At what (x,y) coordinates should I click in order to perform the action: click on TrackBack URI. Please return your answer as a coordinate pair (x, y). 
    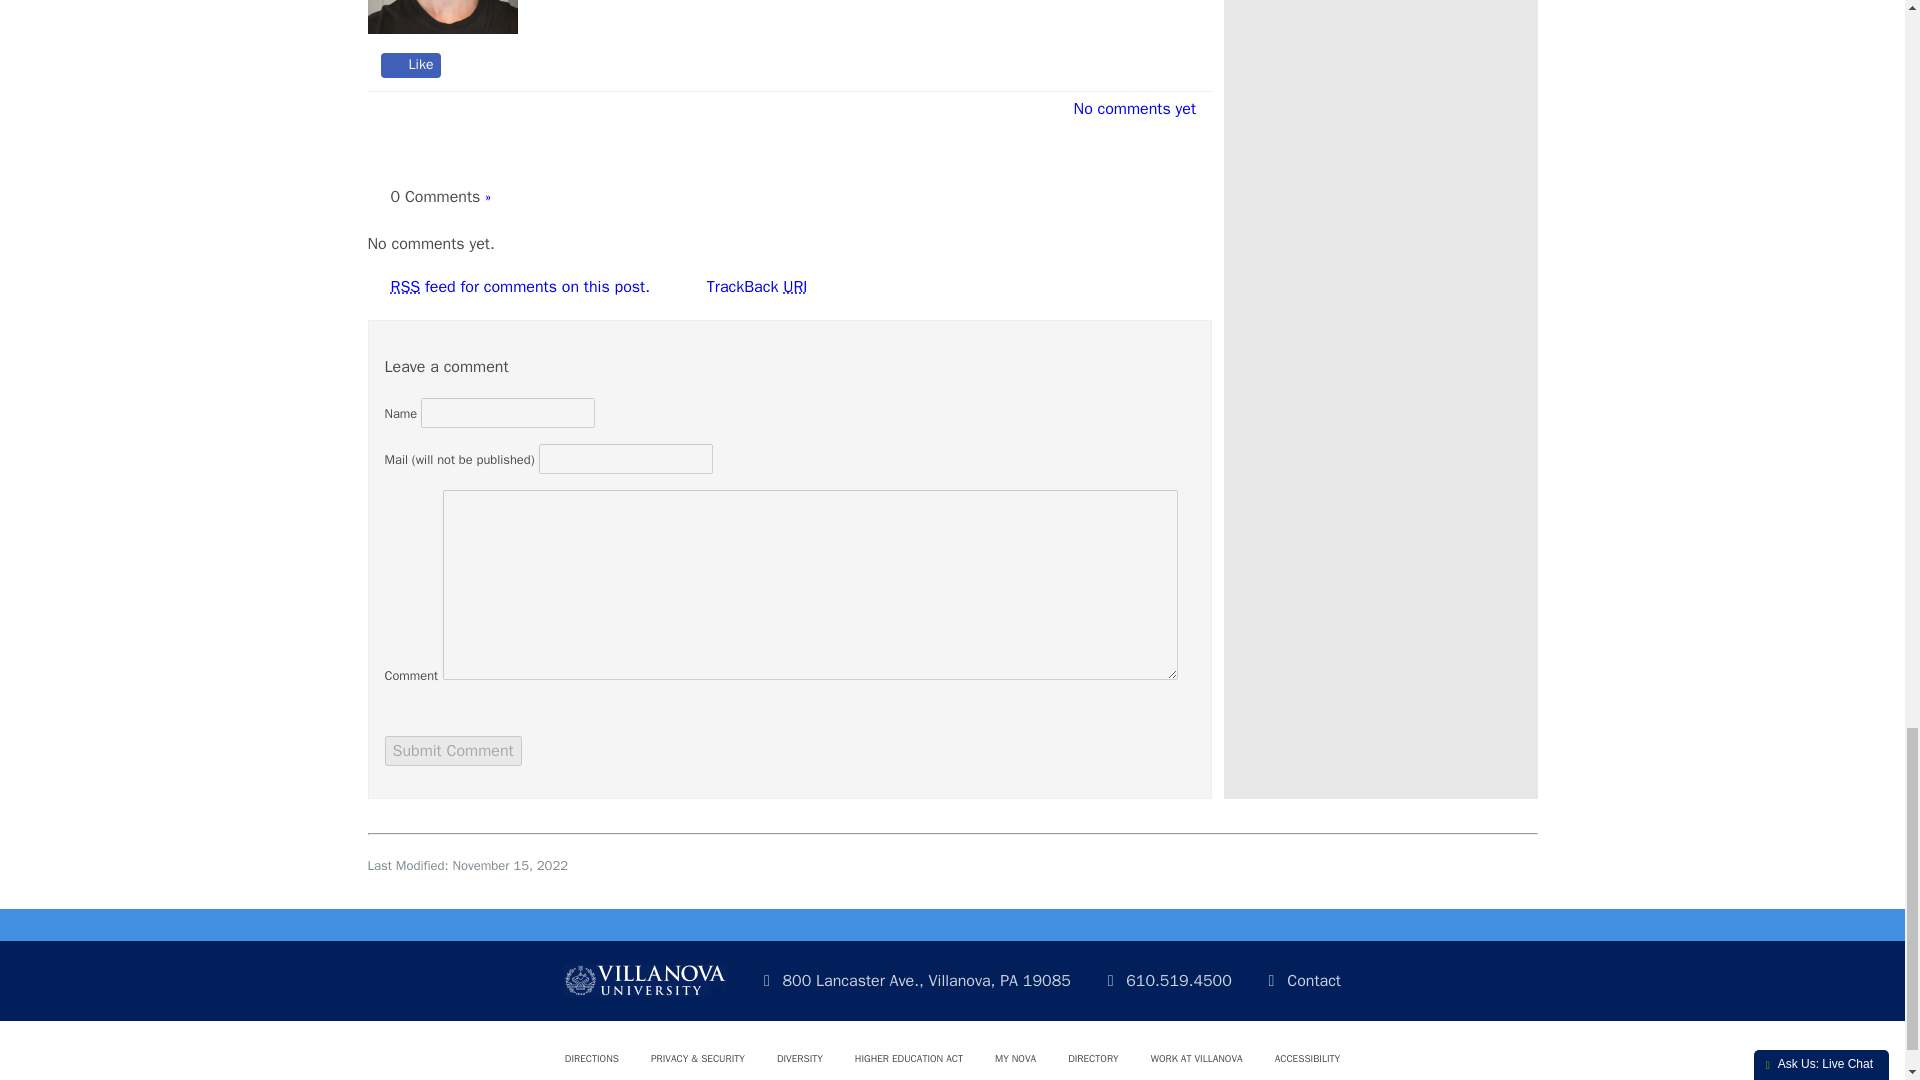
    Looking at the image, I should click on (752, 286).